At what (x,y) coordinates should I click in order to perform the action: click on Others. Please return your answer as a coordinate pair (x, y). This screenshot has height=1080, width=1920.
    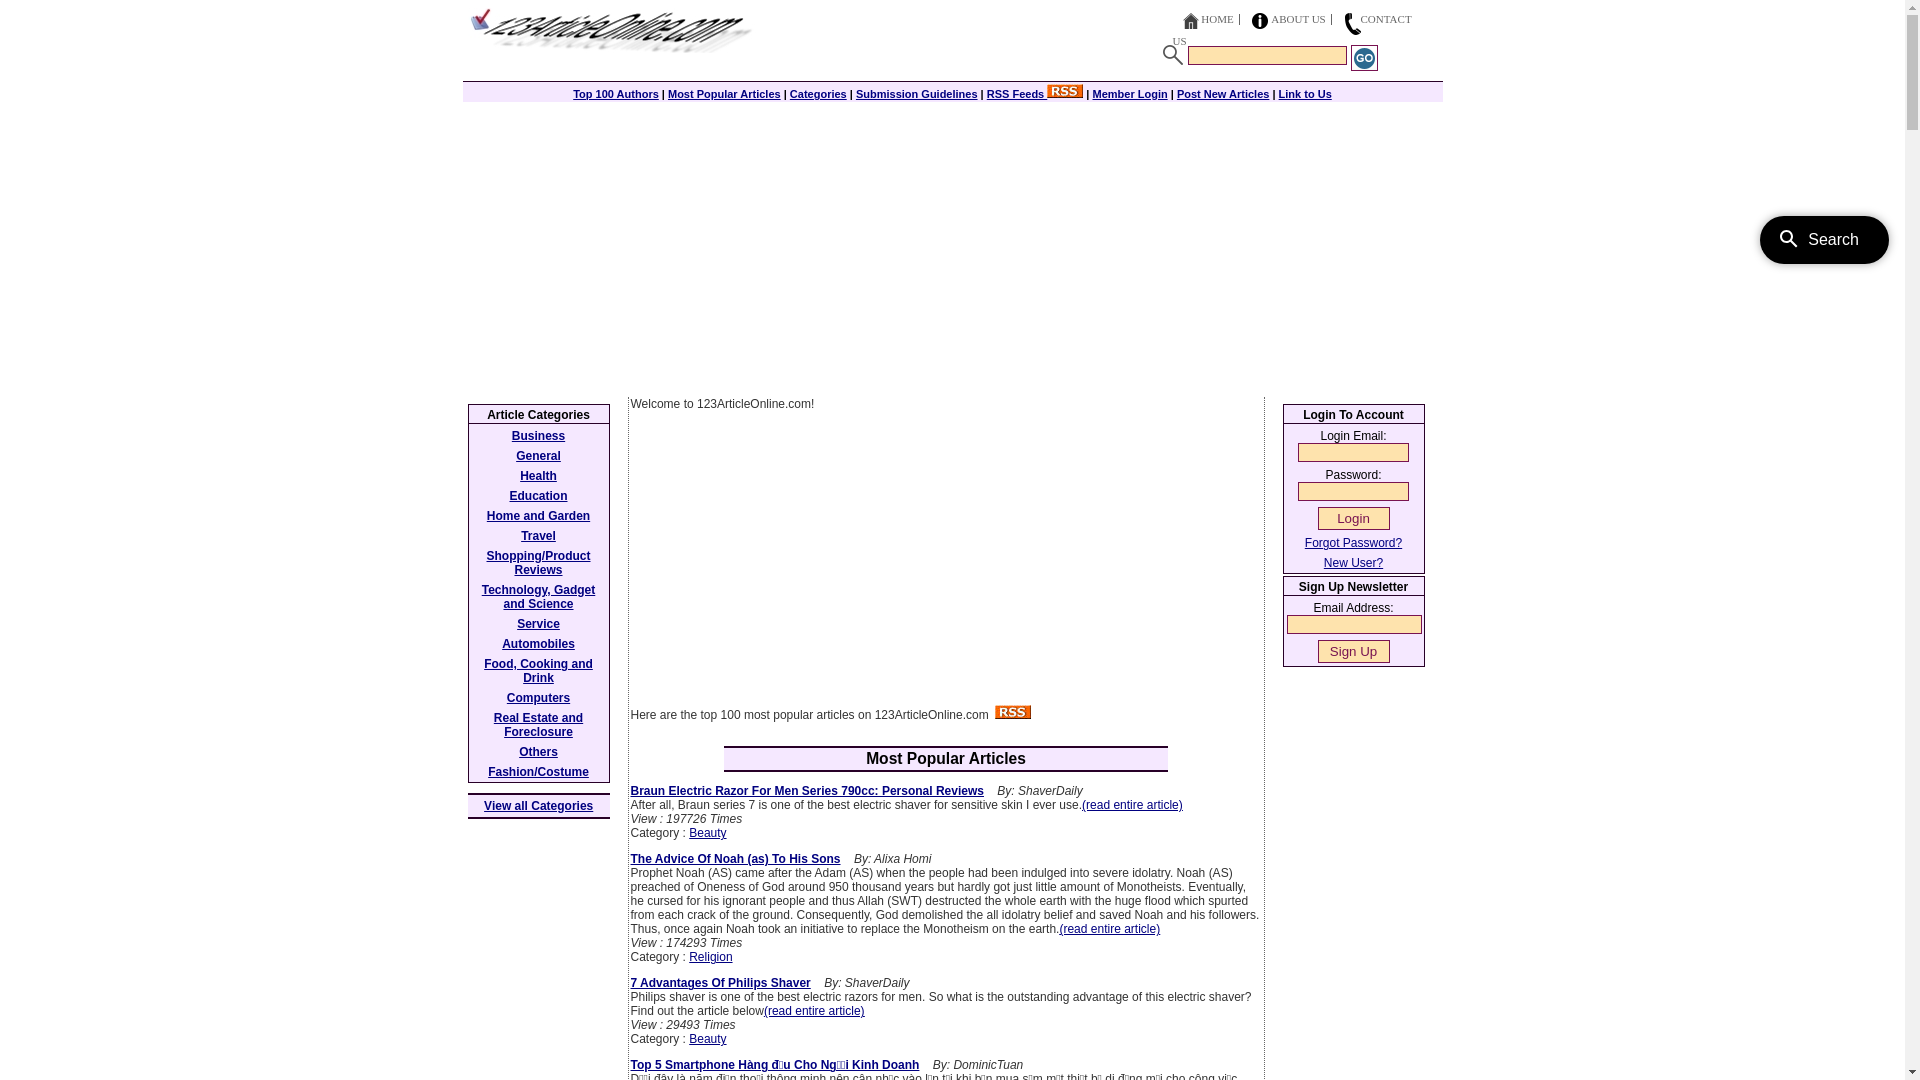
    Looking at the image, I should click on (538, 752).